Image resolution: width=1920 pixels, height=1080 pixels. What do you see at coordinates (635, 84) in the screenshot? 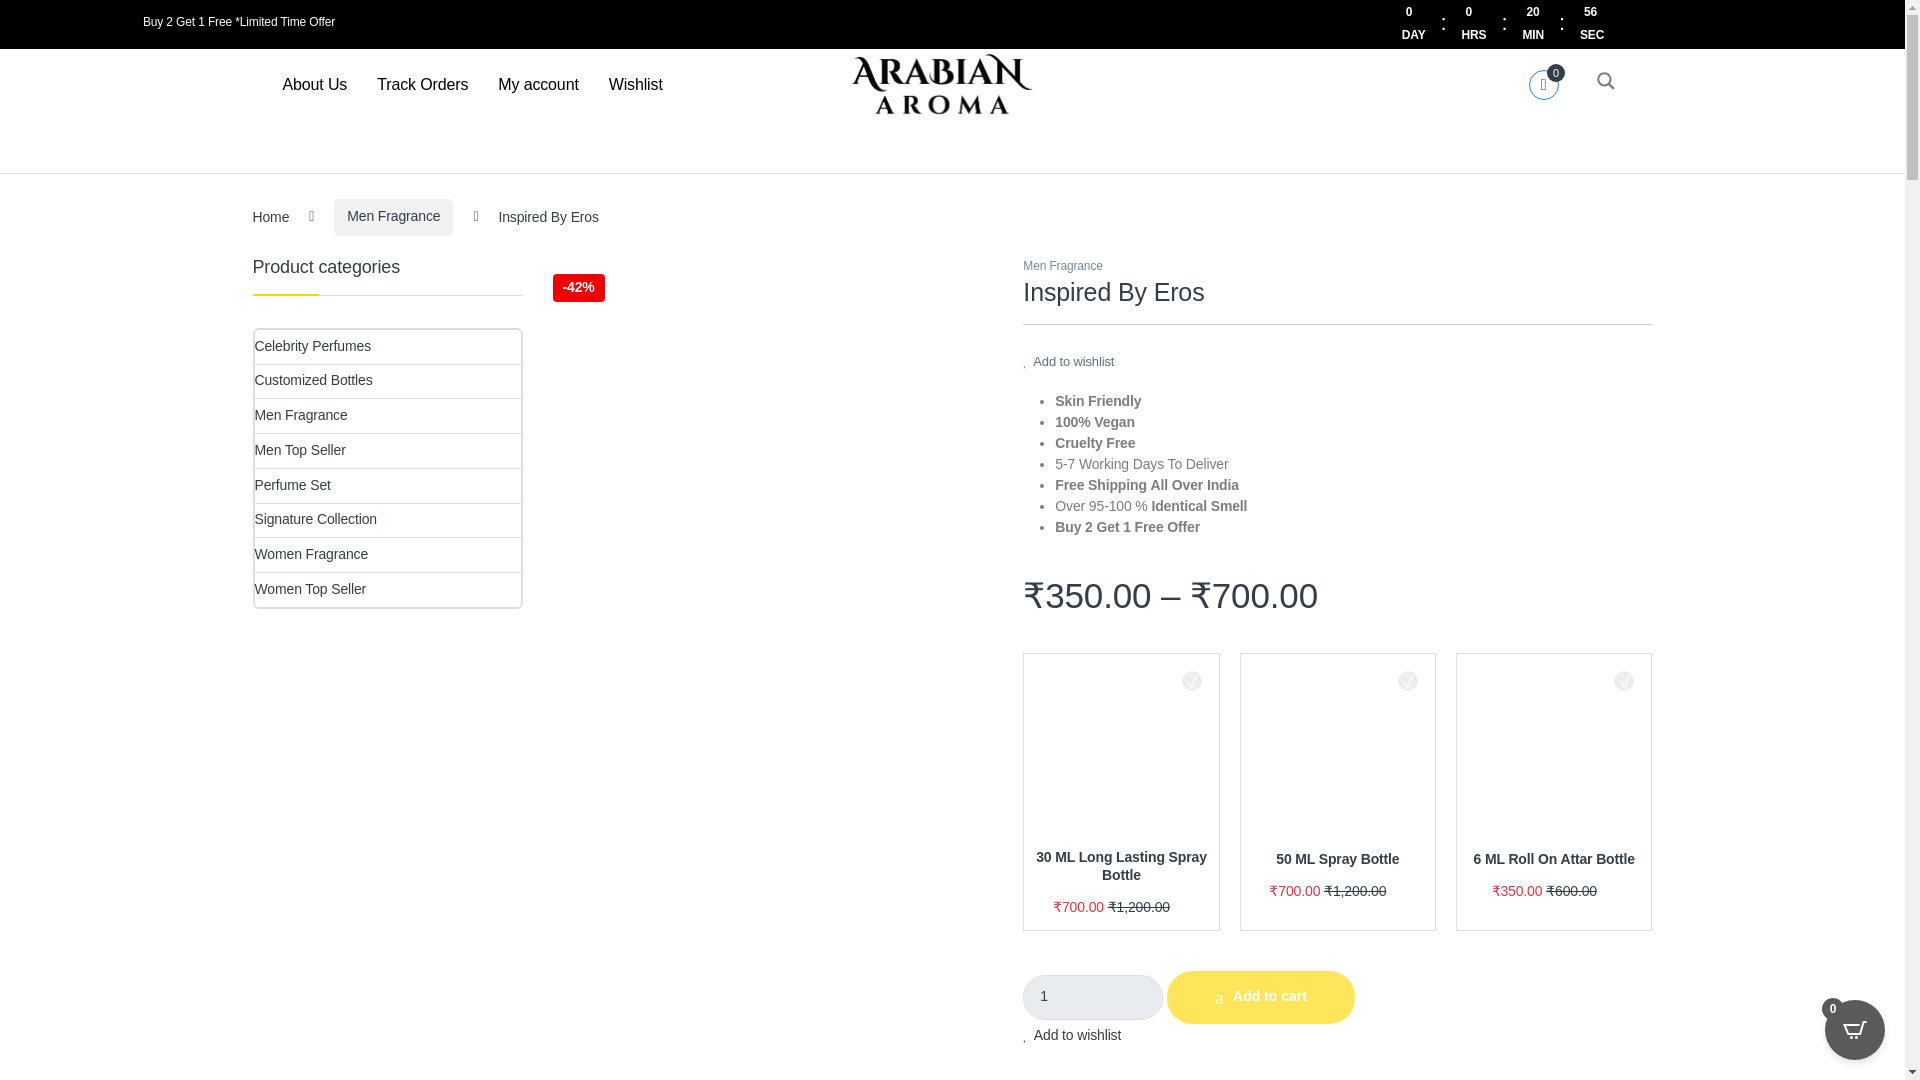
I see `Wishlist` at bounding box center [635, 84].